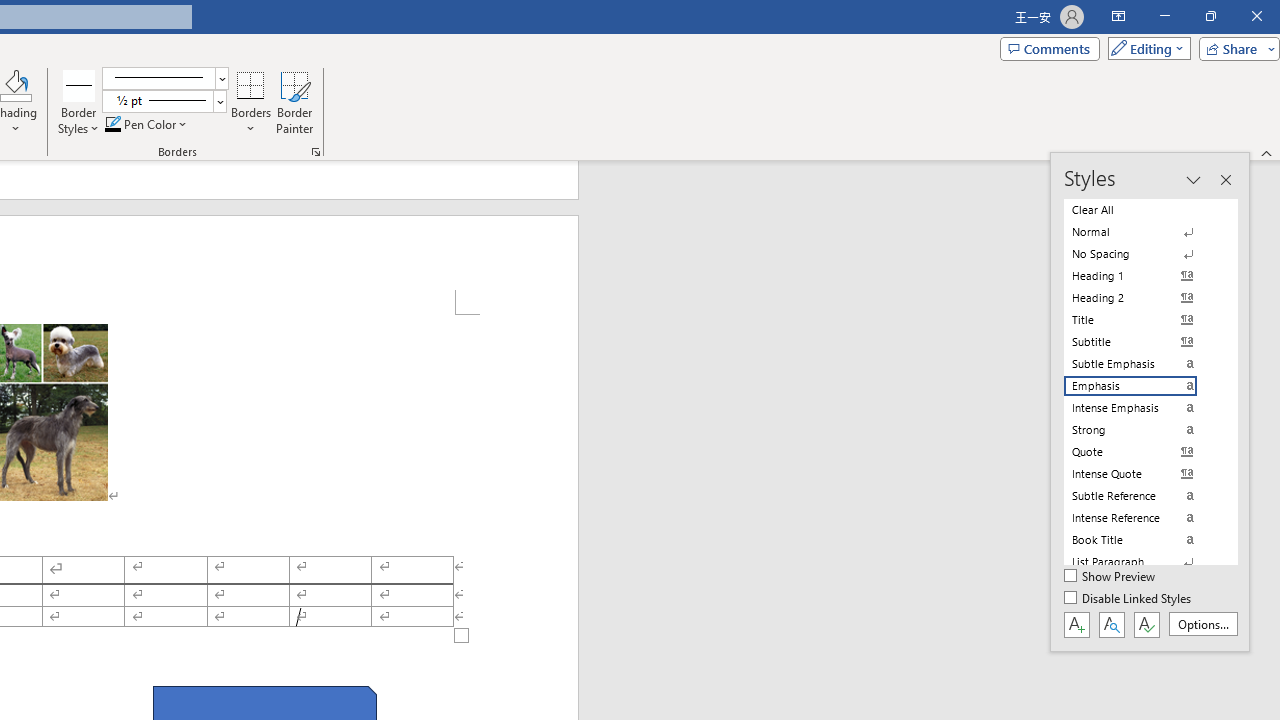 This screenshot has width=1280, height=720. I want to click on Pen Weight, so click(164, 102).